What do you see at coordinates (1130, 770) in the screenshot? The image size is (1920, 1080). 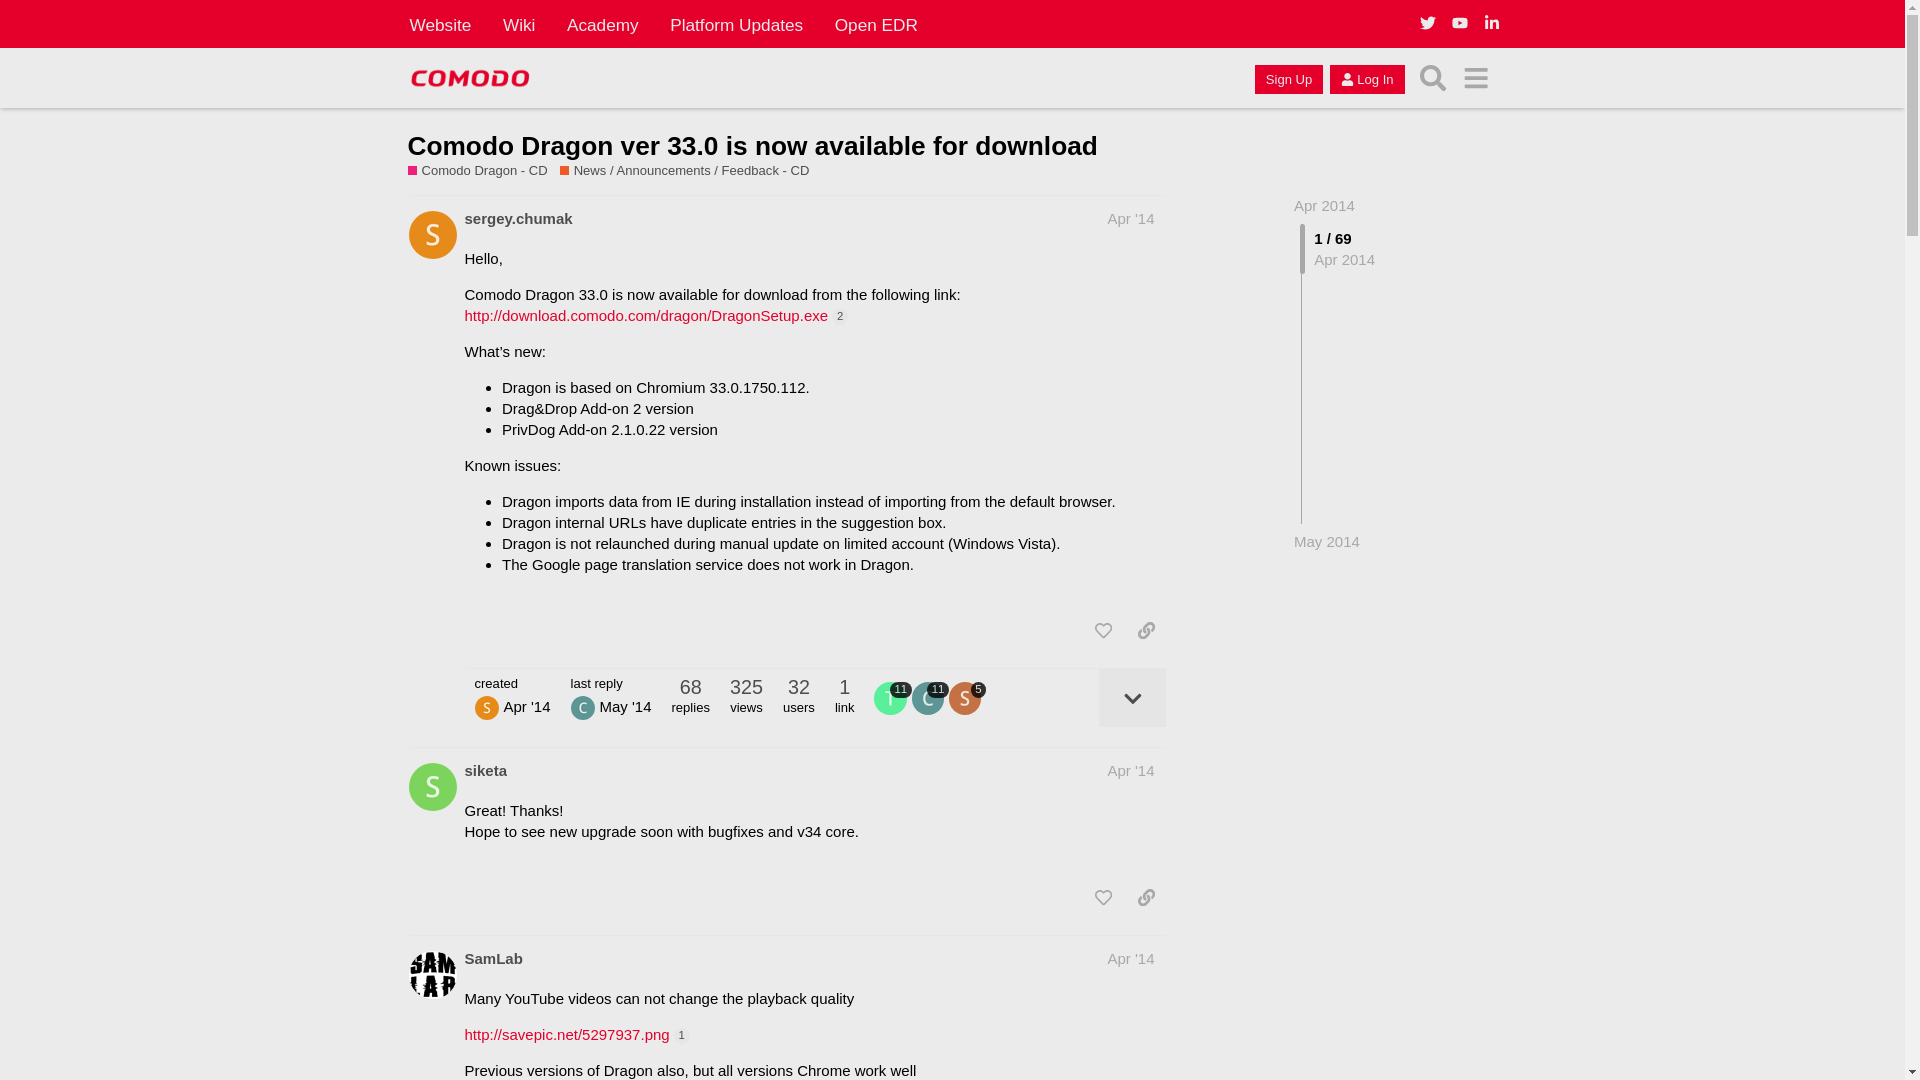 I see `Apr '14` at bounding box center [1130, 770].